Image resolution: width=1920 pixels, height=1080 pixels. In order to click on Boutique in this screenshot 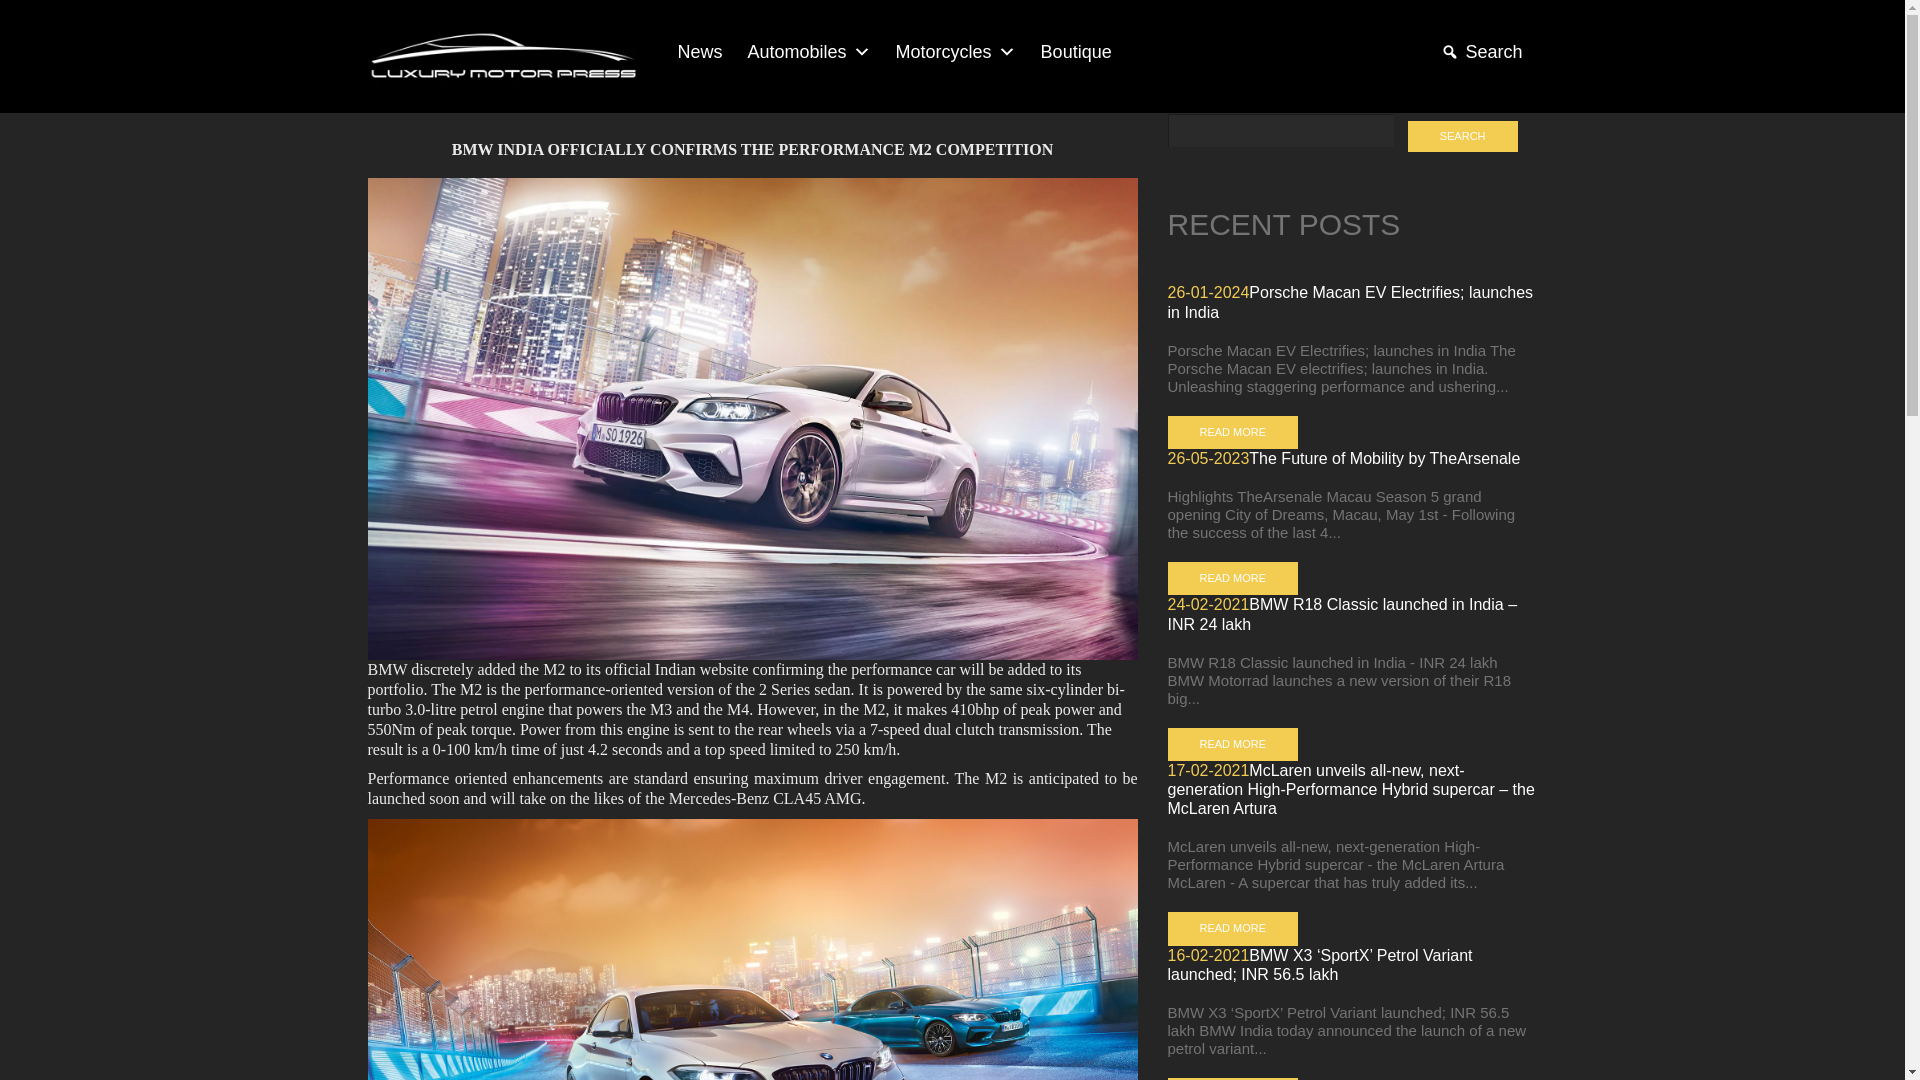, I will do `click(1074, 52)`.